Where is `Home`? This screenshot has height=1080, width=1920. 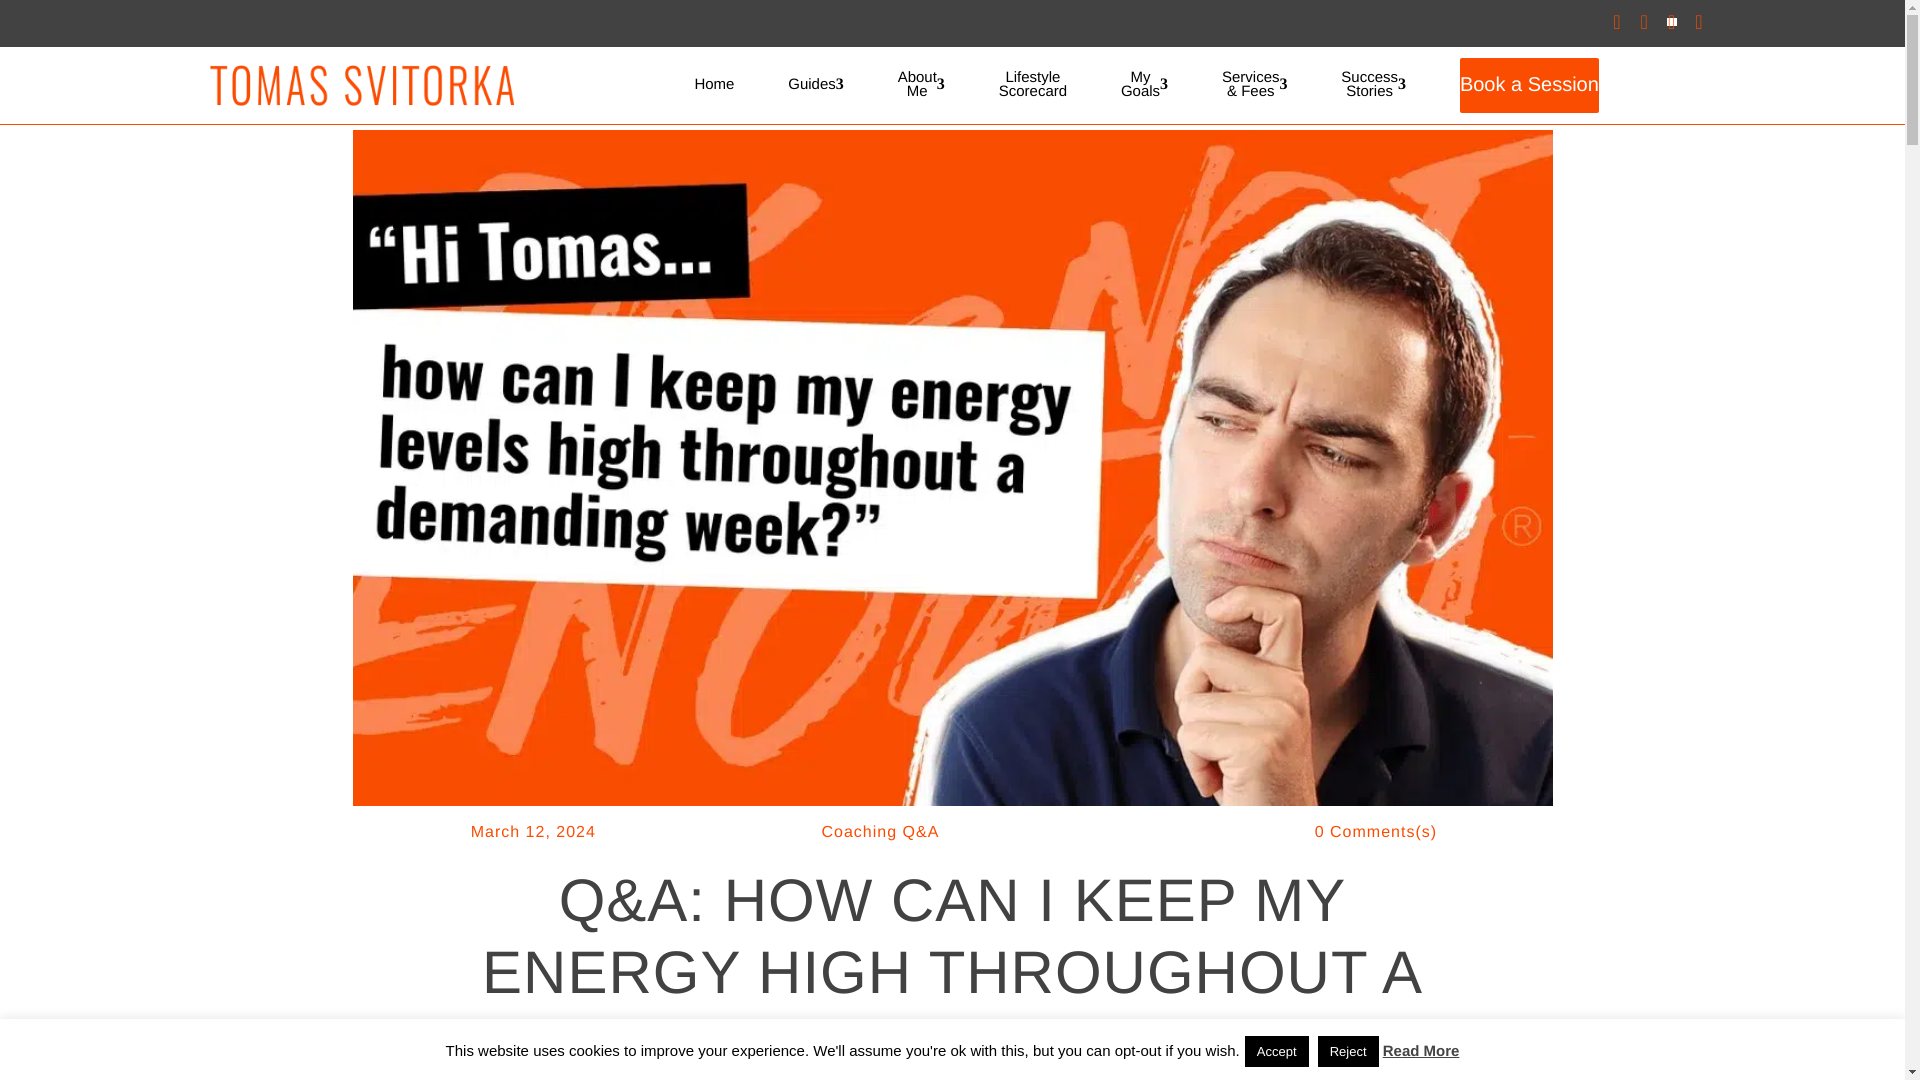 Home is located at coordinates (713, 84).